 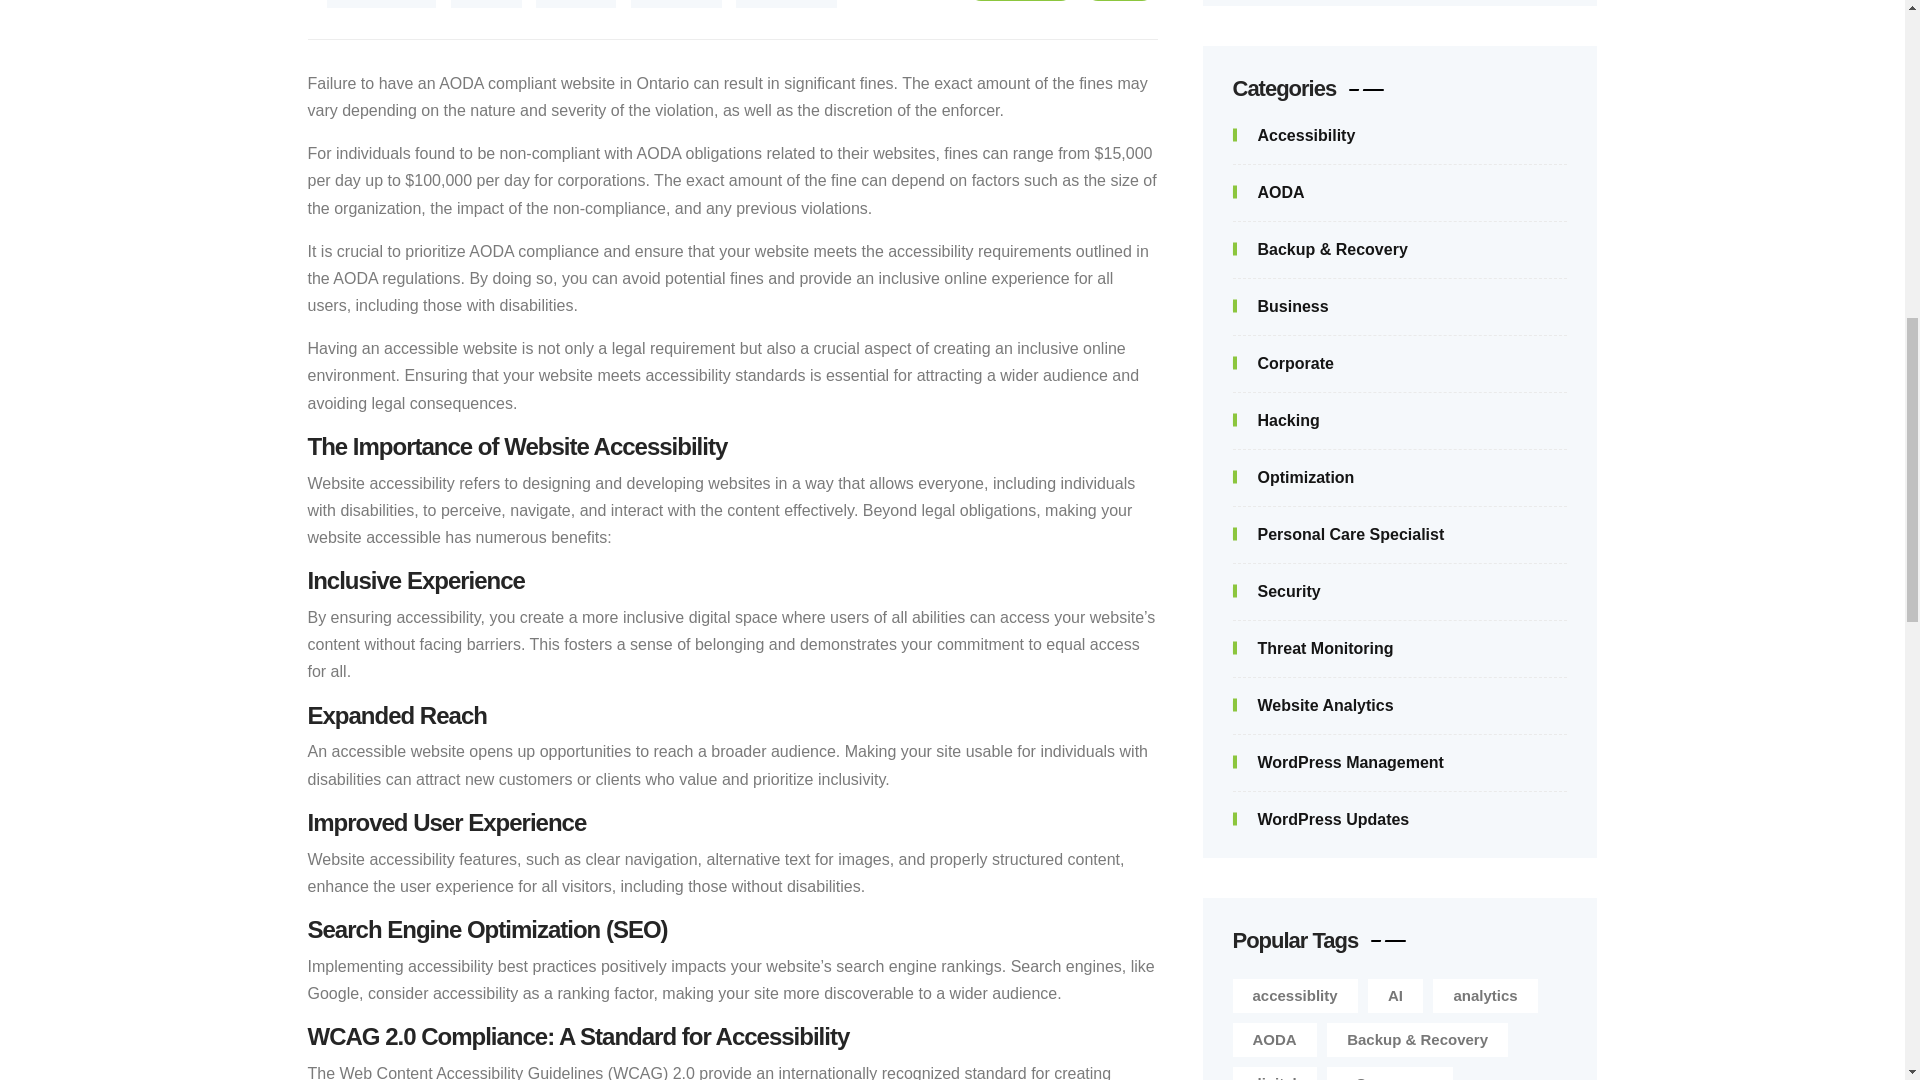 I want to click on Accessibility, so click(x=1294, y=135).